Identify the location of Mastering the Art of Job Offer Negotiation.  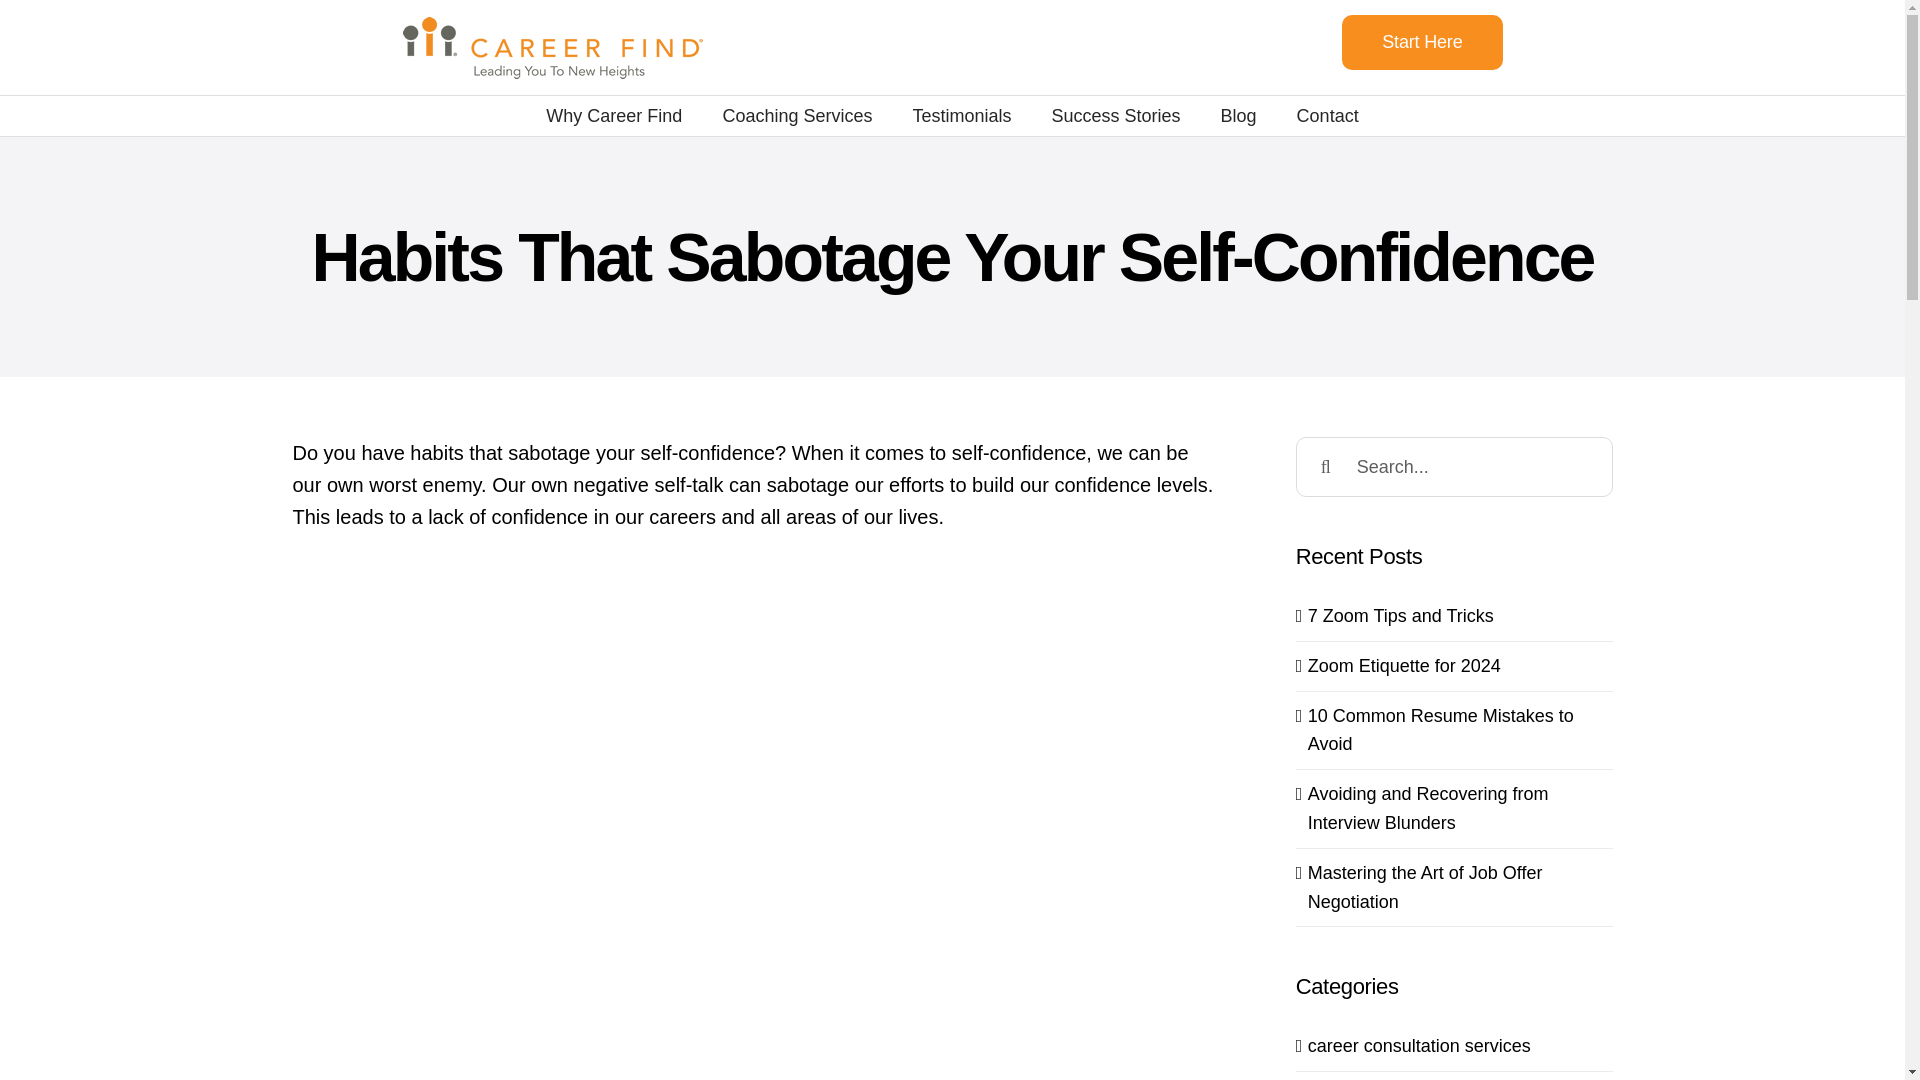
(1425, 886).